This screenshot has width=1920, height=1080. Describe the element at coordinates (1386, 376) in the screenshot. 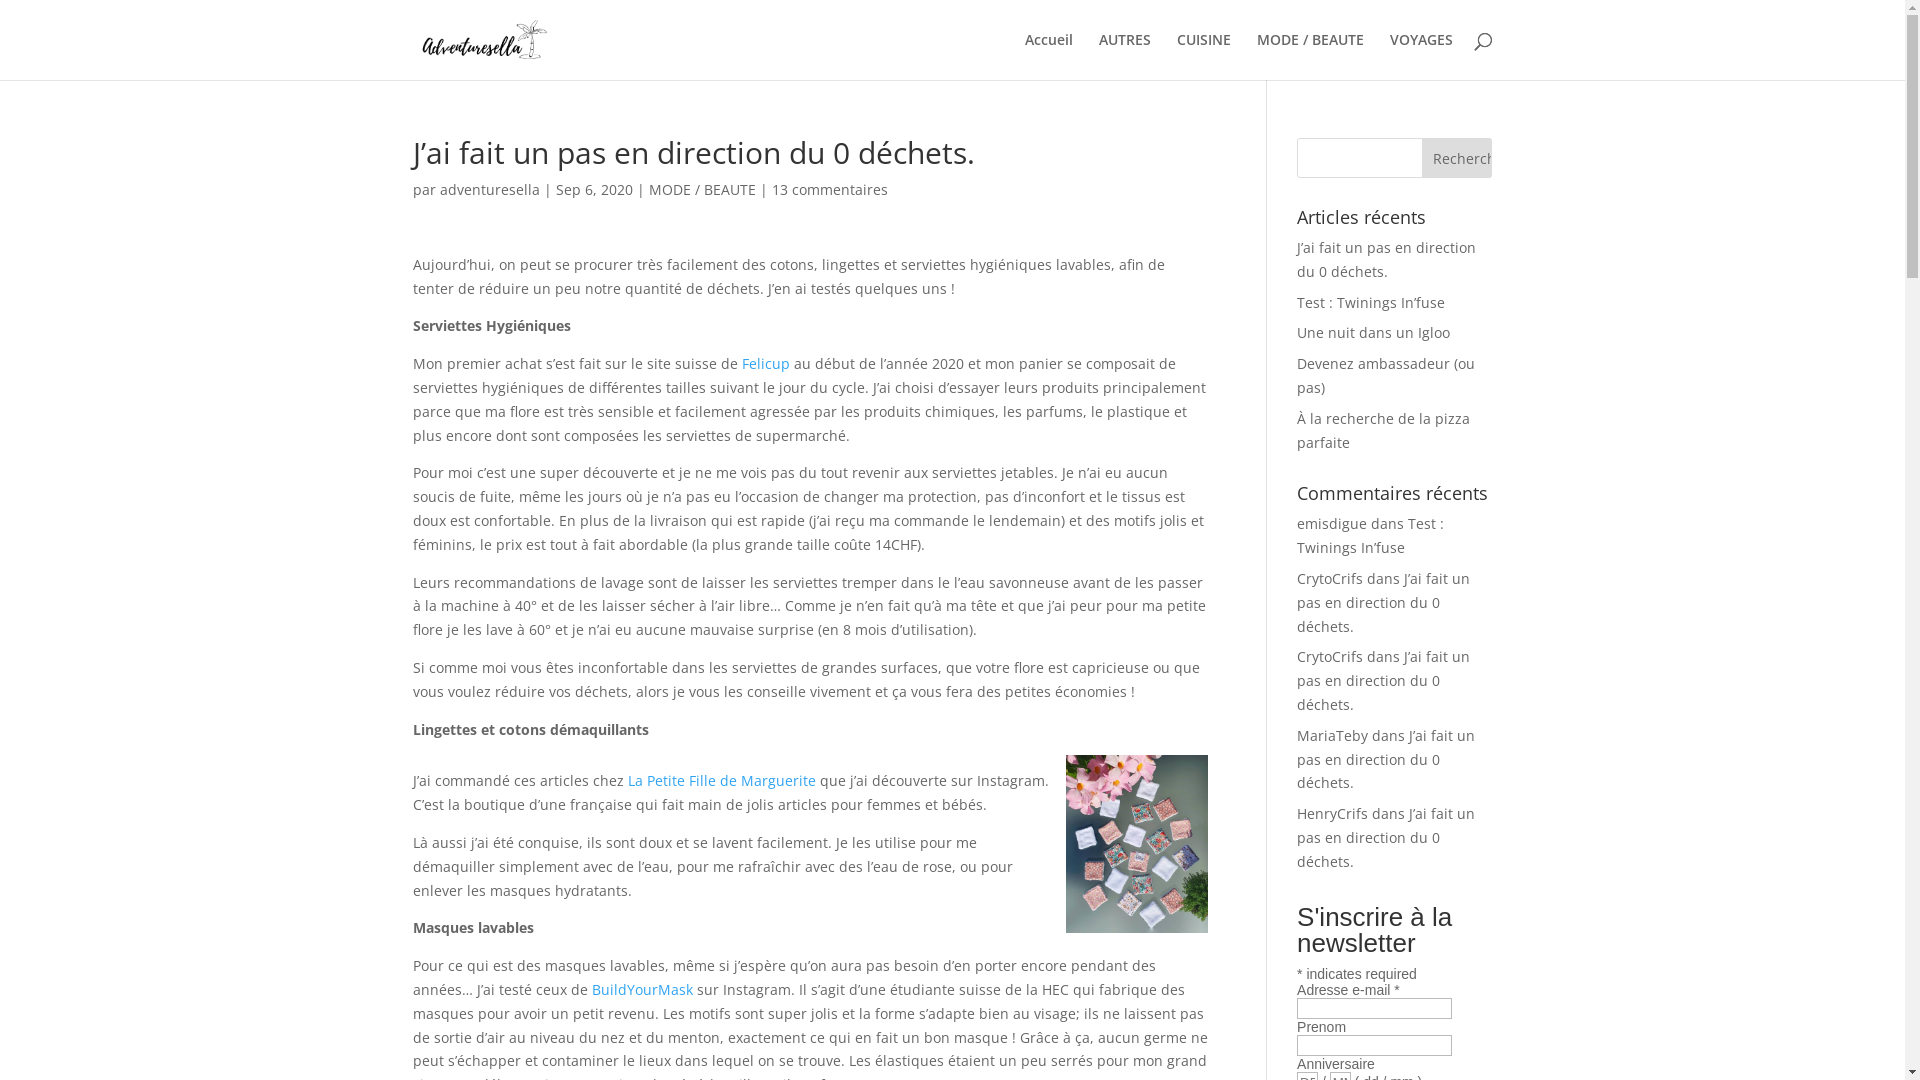

I see `Devenez ambassadeur (ou pas)` at that location.